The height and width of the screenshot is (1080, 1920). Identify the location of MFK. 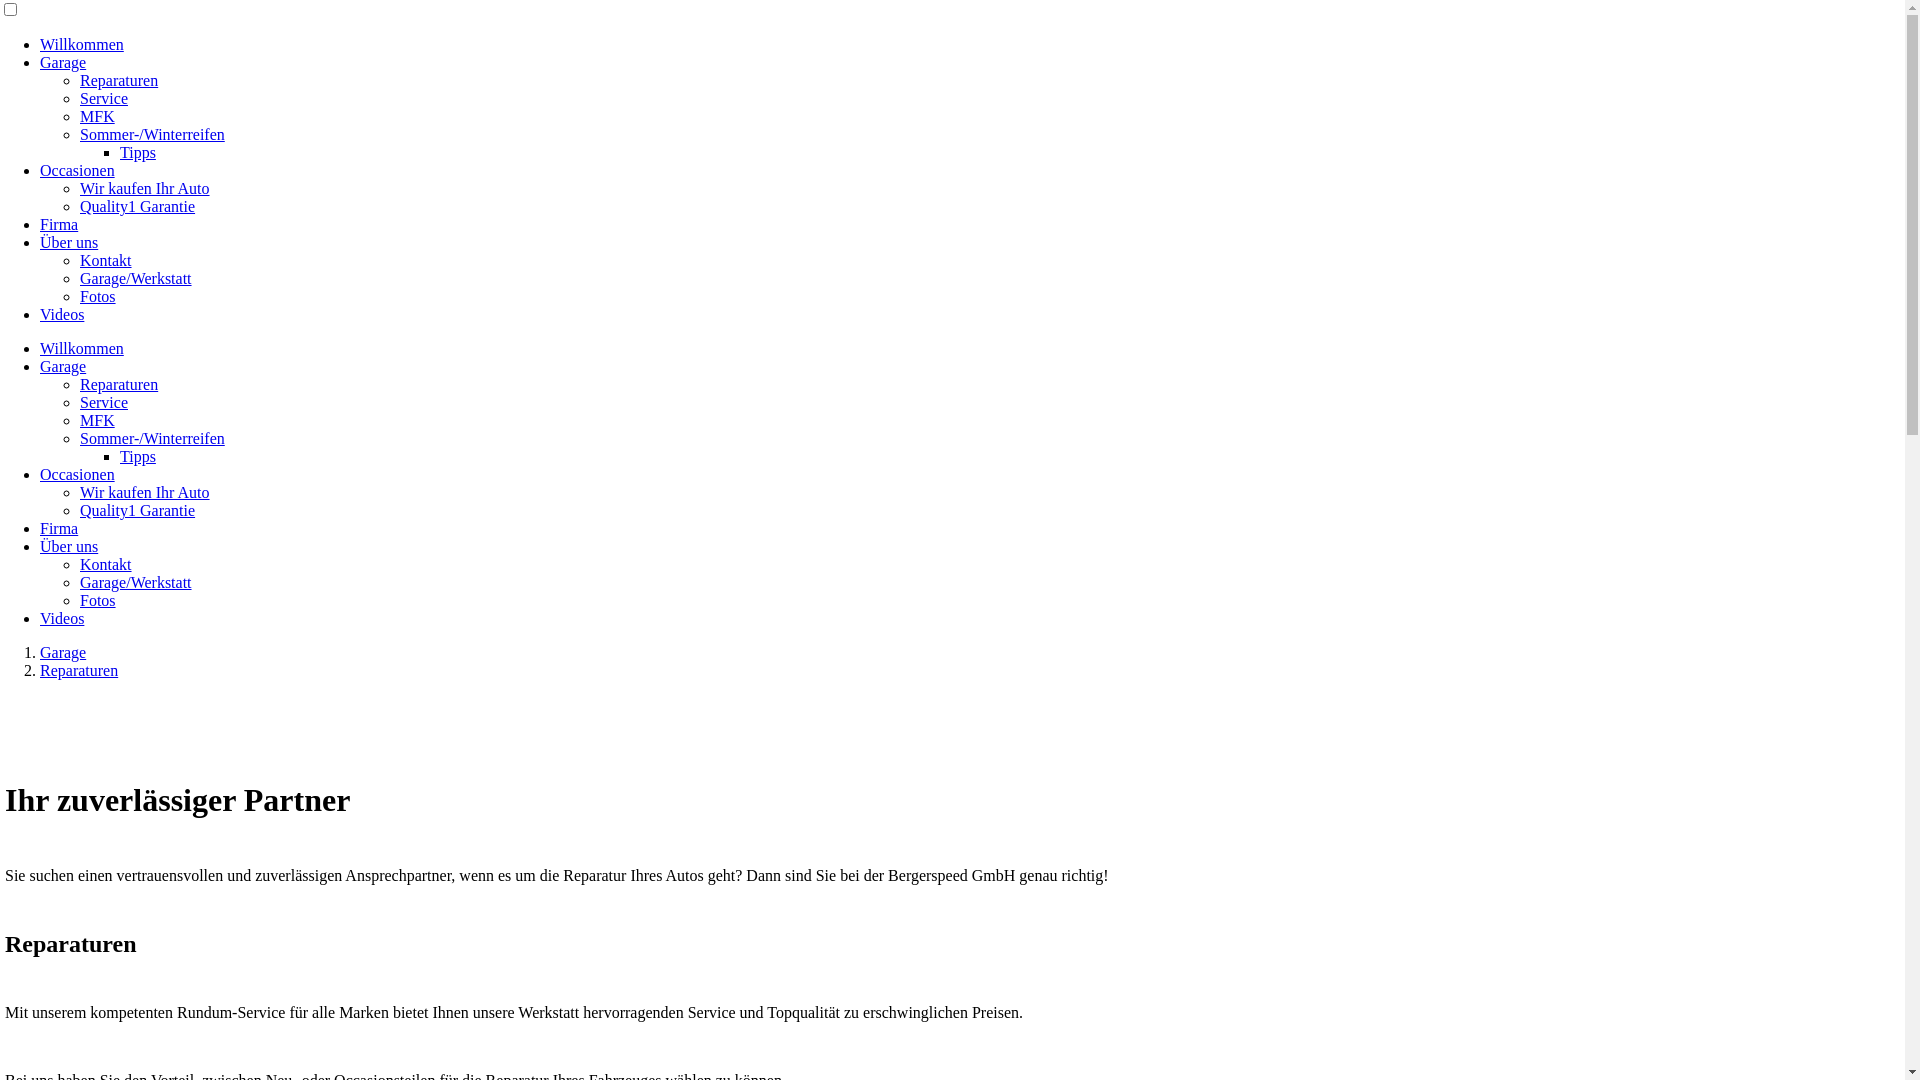
(98, 116).